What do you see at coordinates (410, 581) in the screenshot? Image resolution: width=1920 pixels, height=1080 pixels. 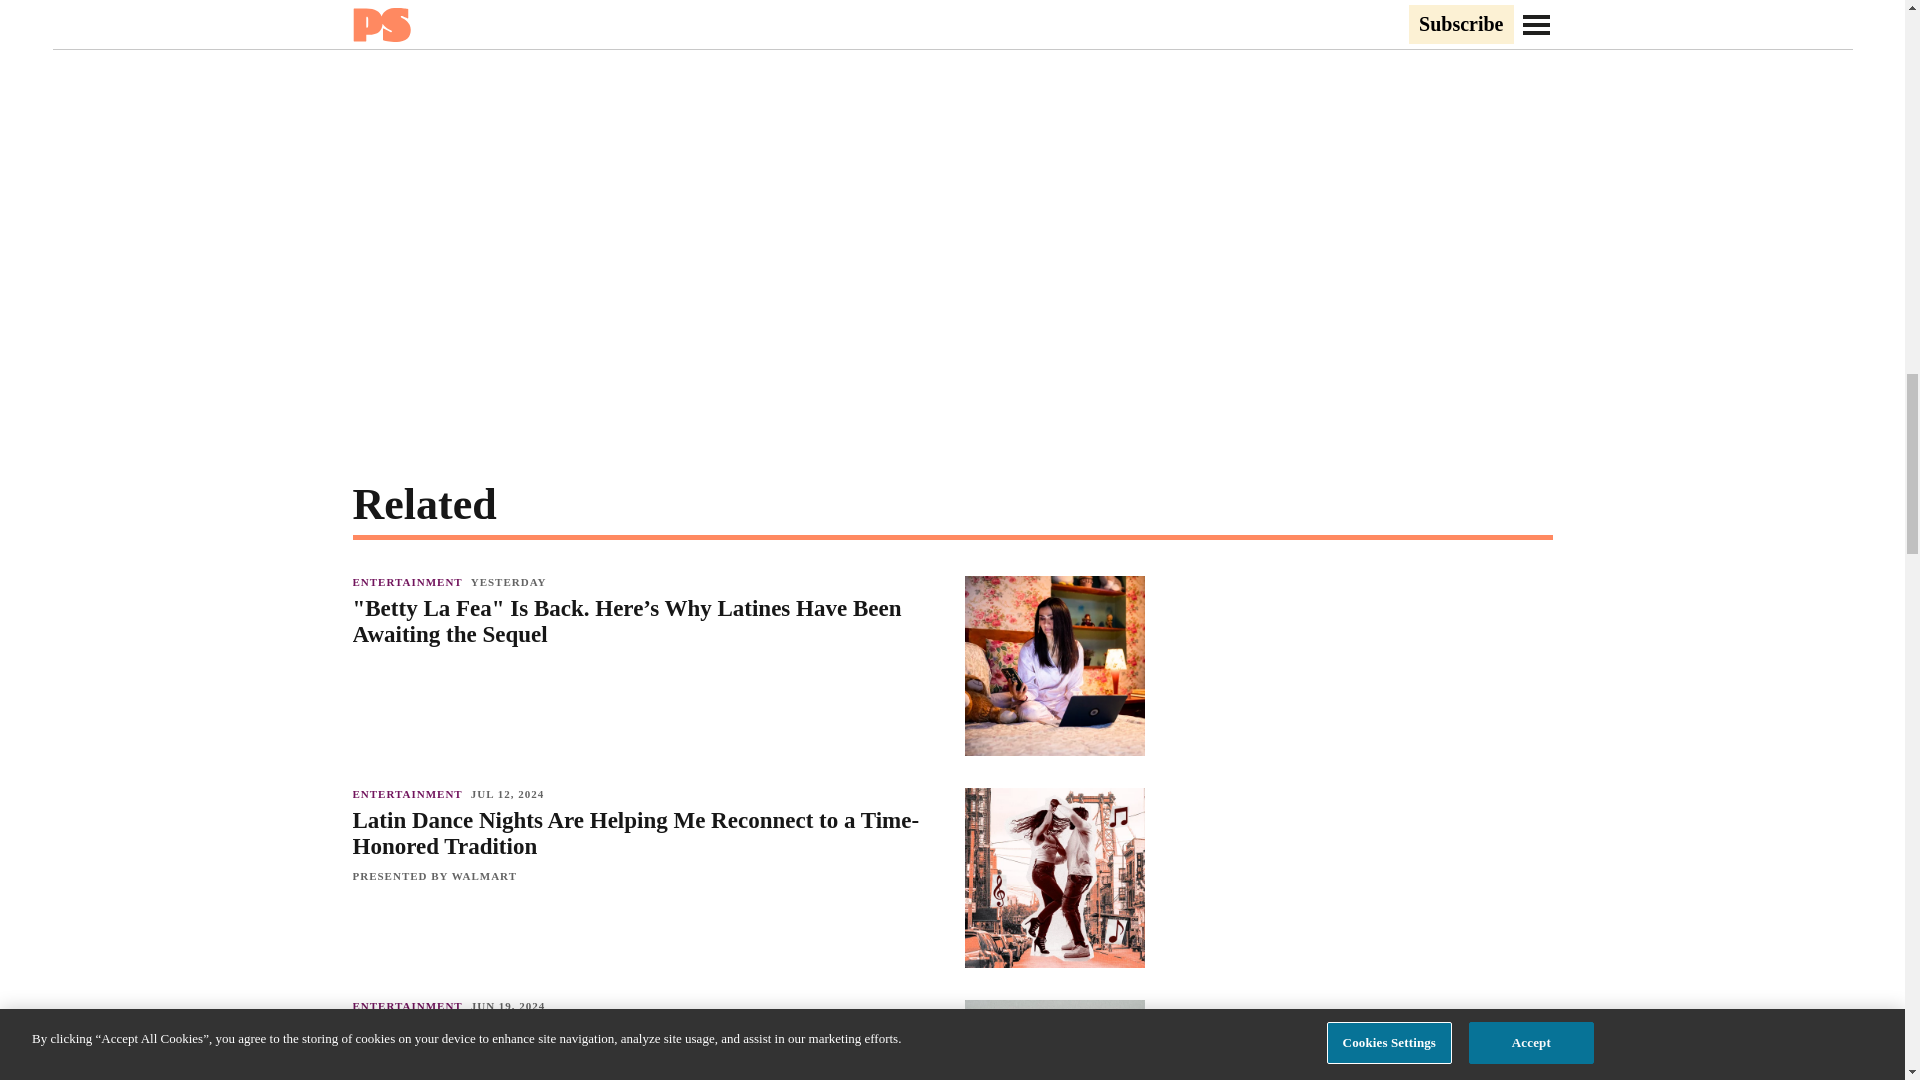 I see `ENTERTAINMENT` at bounding box center [410, 581].